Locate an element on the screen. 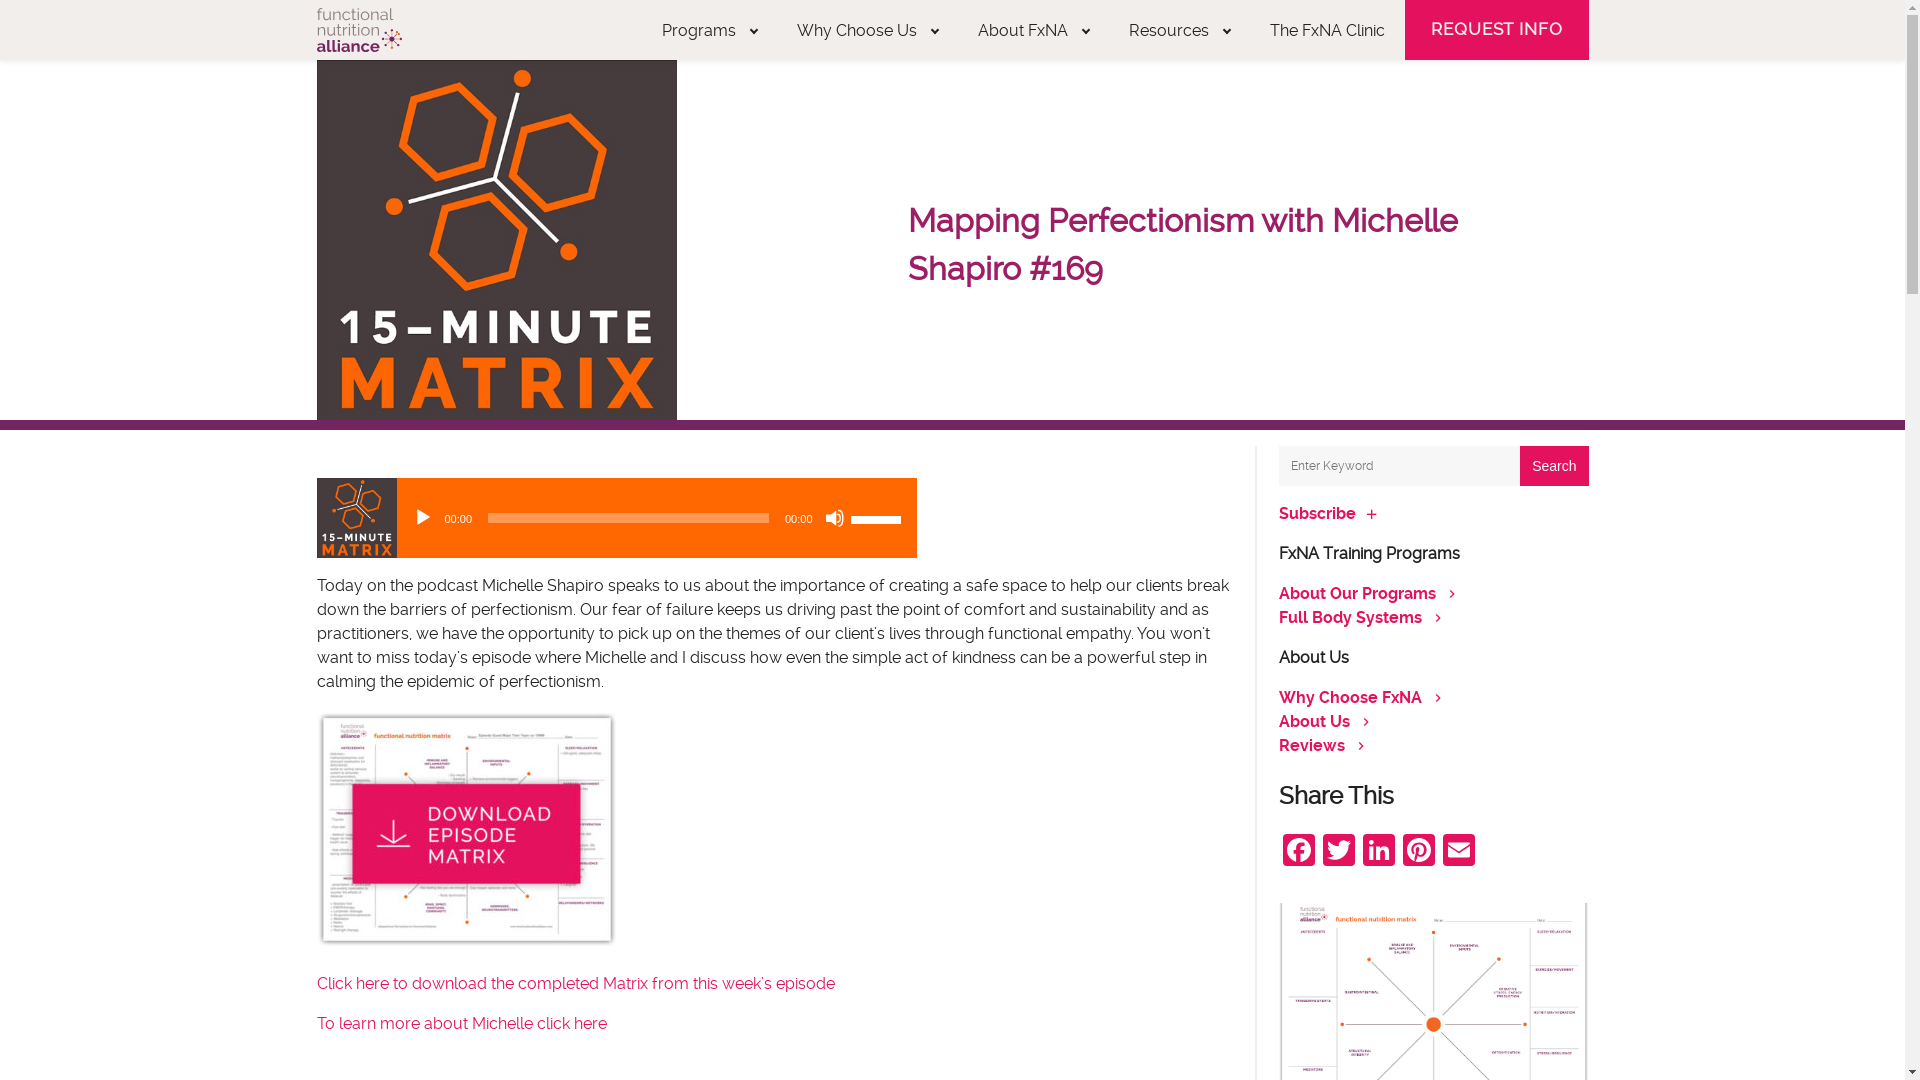 The width and height of the screenshot is (1920, 1080). Search is located at coordinates (1554, 466).